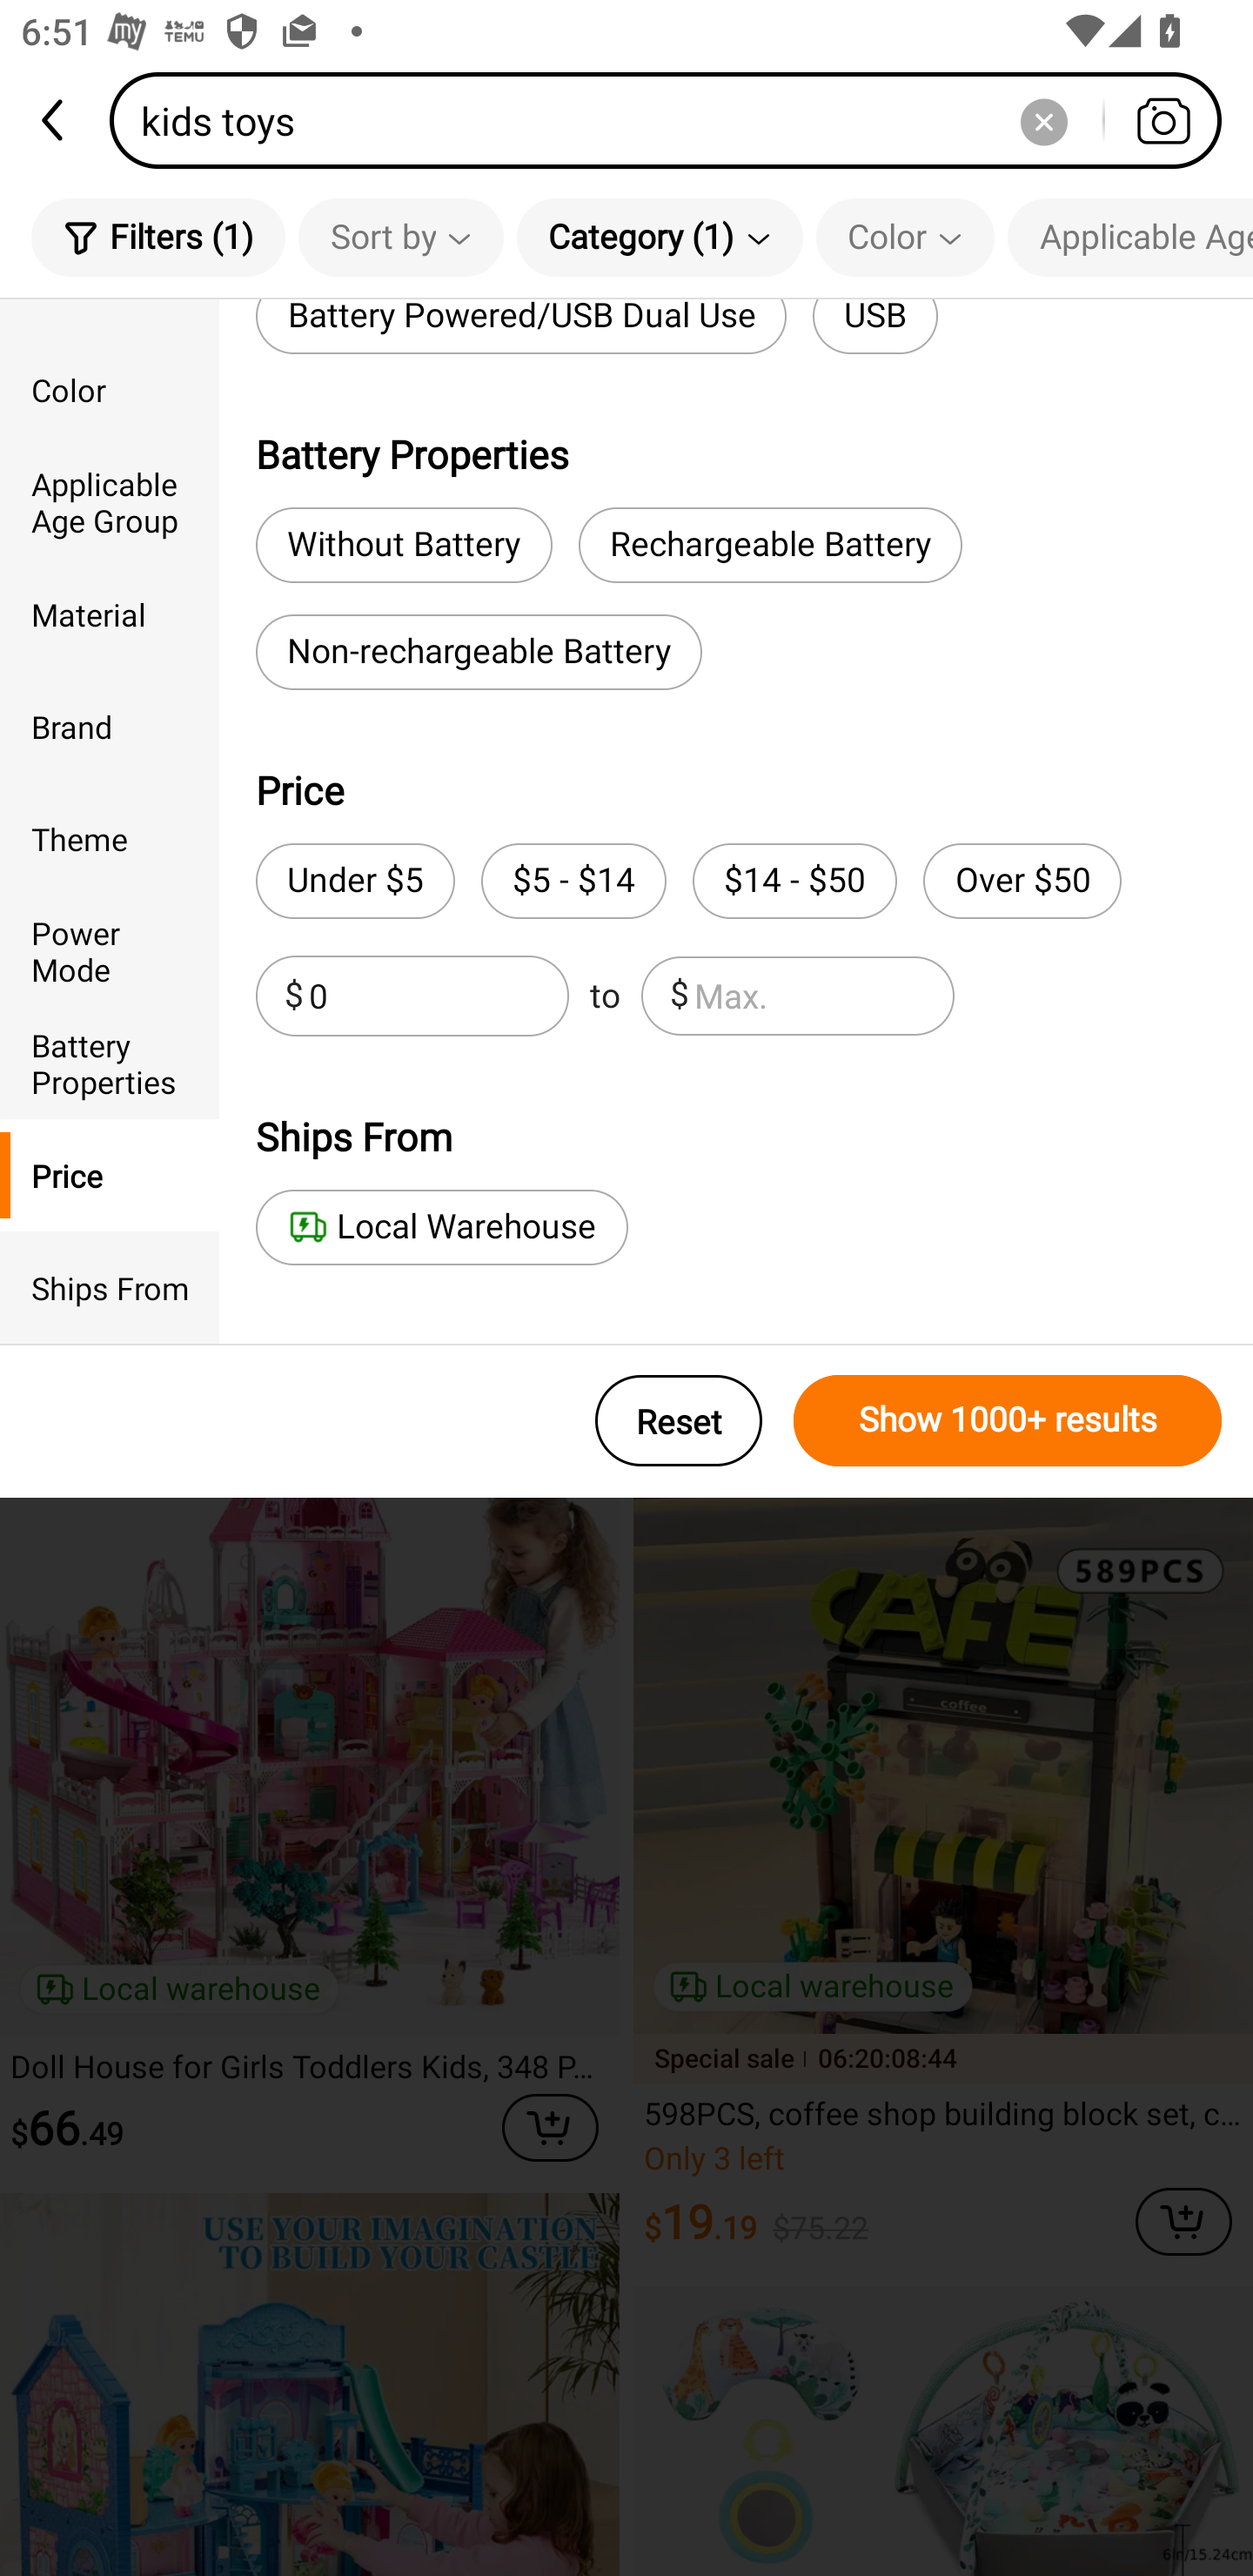 Image resolution: width=1253 pixels, height=2576 pixels. What do you see at coordinates (110, 388) in the screenshot?
I see `Color` at bounding box center [110, 388].